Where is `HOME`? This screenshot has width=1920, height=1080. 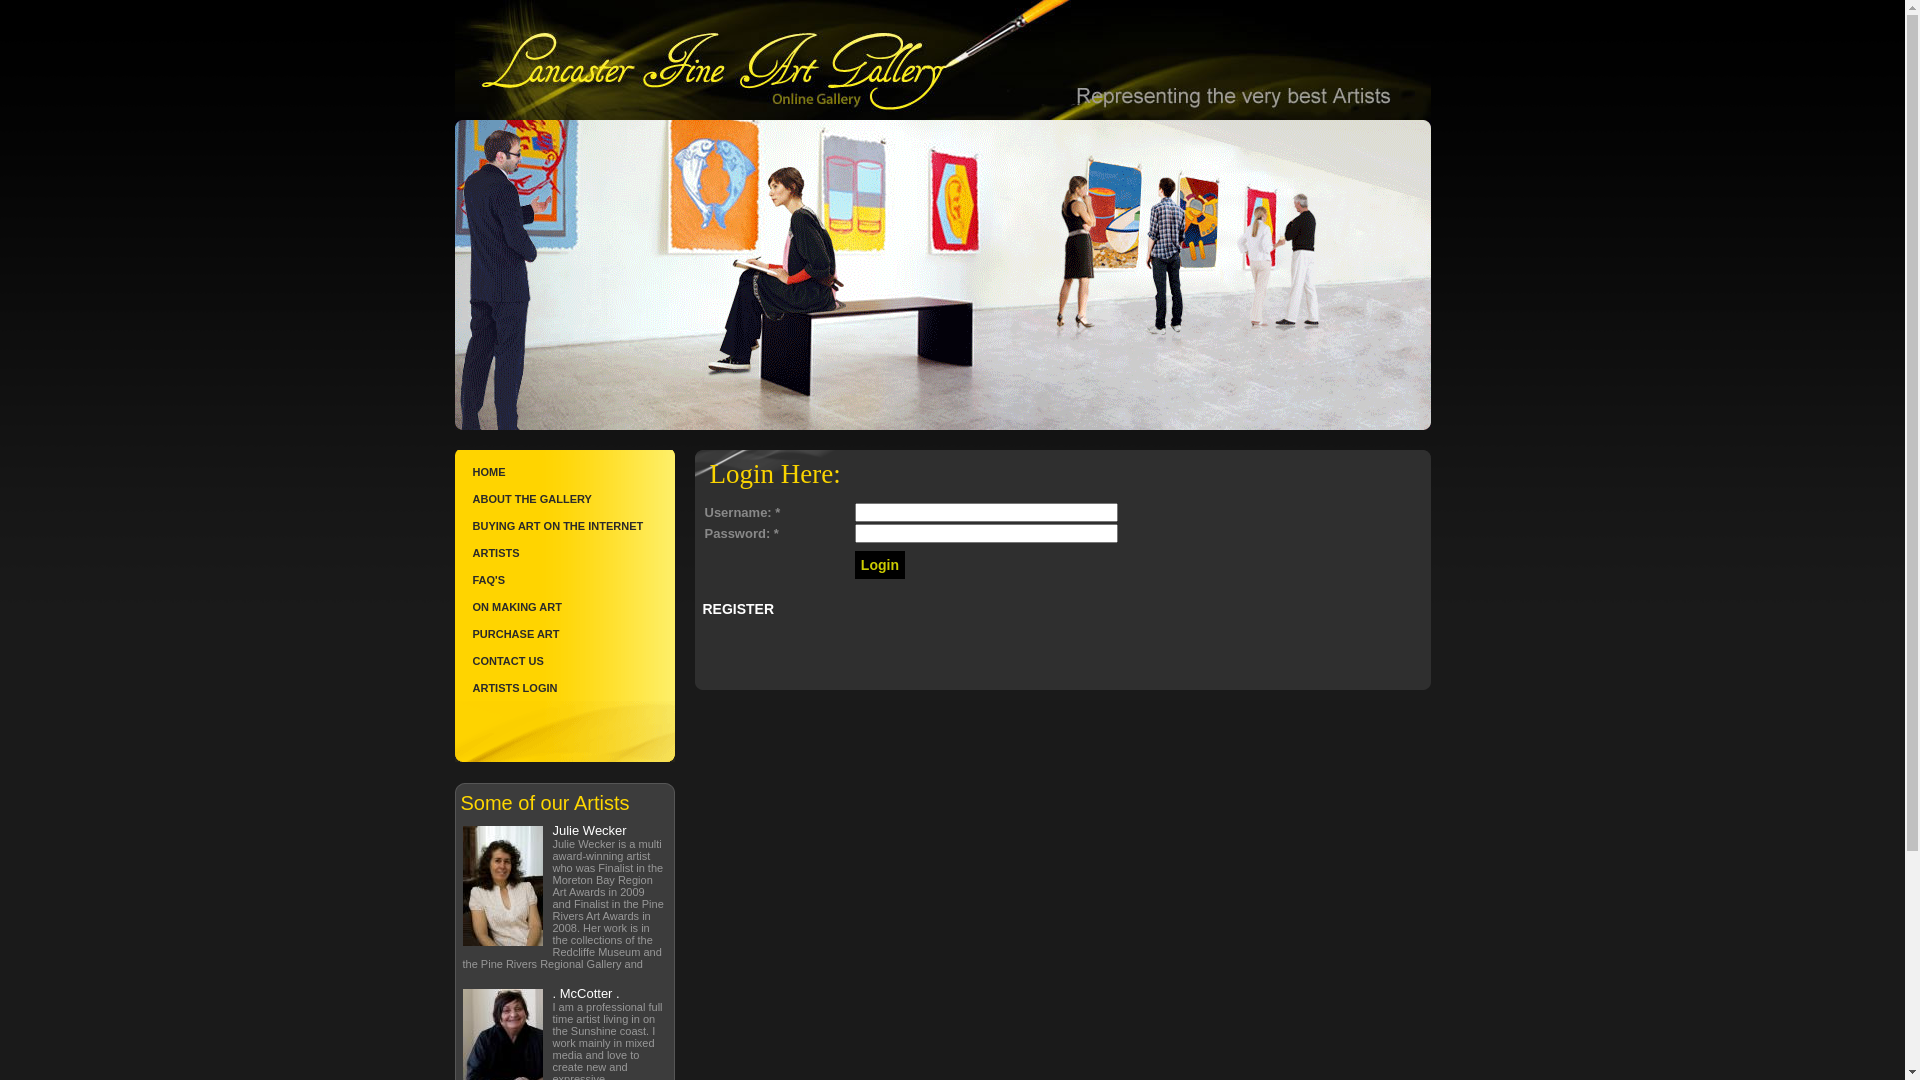 HOME is located at coordinates (564, 472).